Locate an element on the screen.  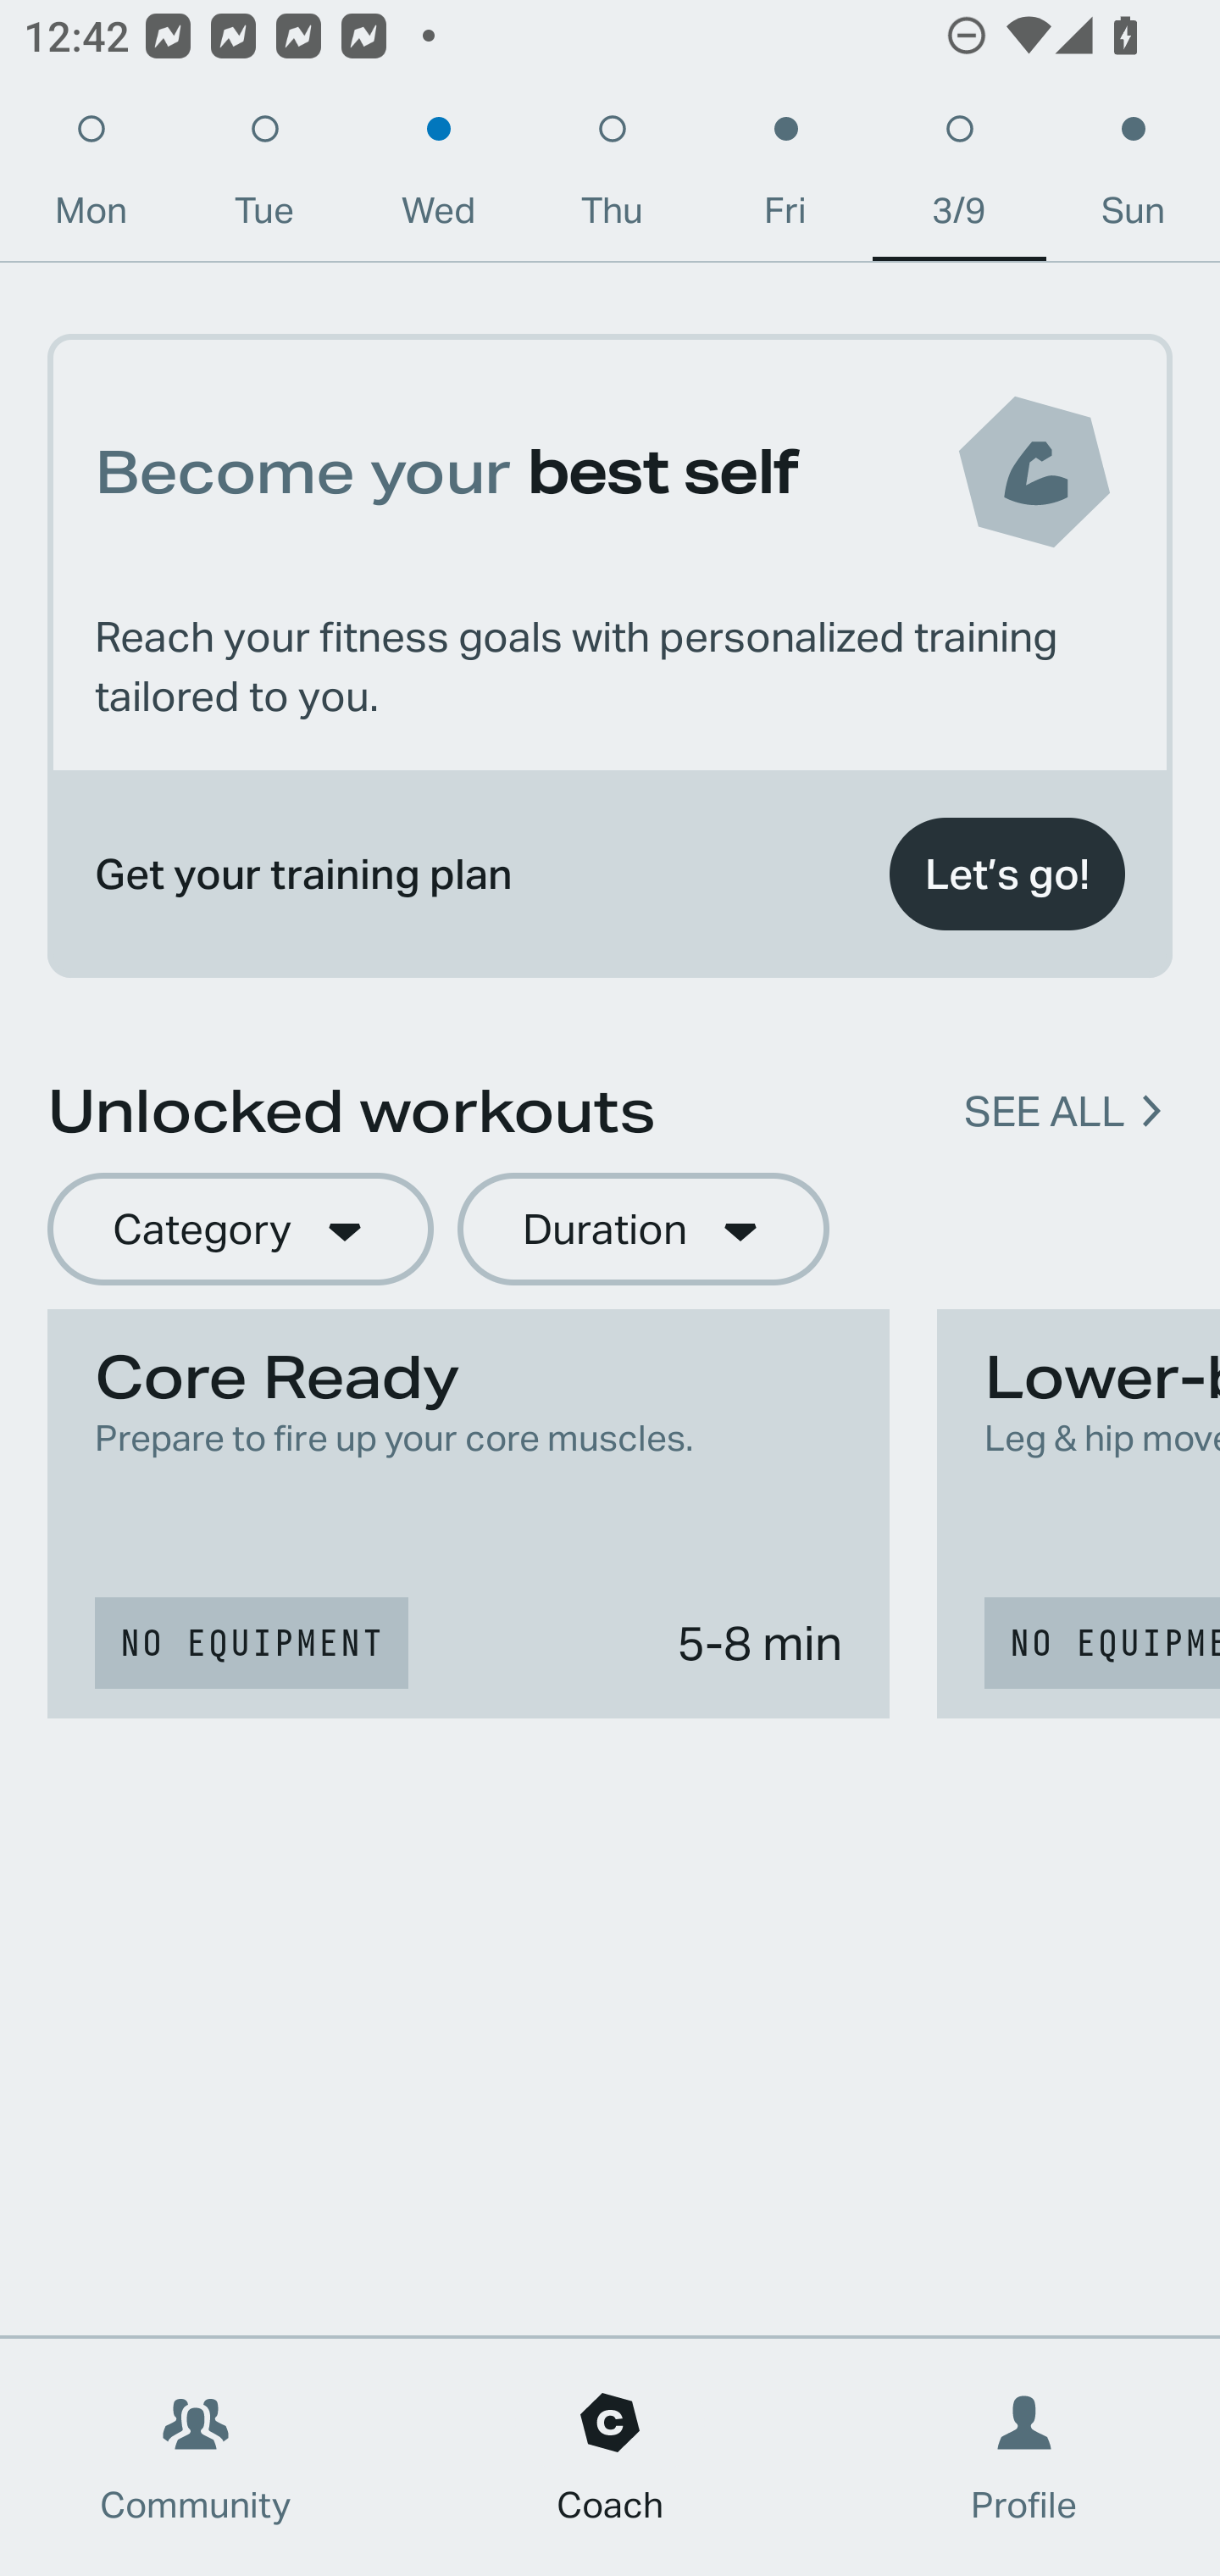
Let’s go! is located at coordinates (1006, 874).